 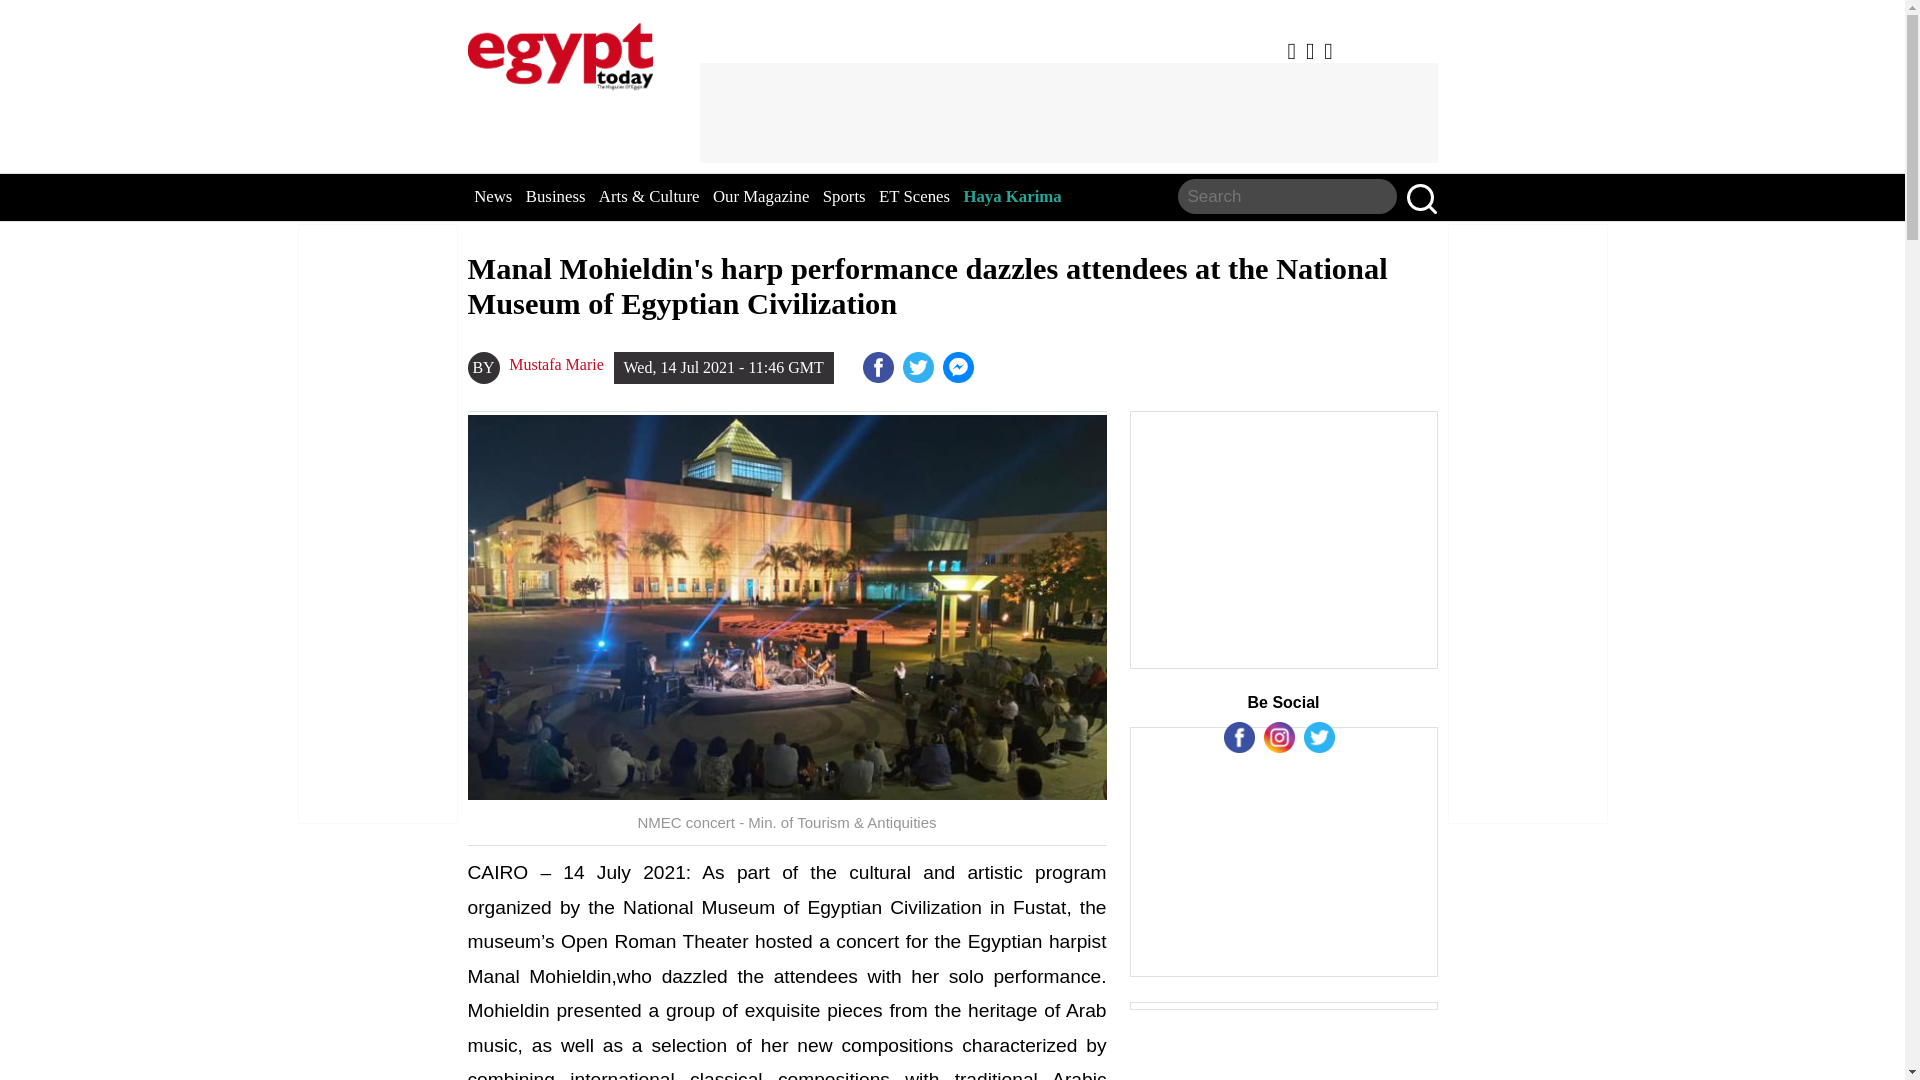 What do you see at coordinates (844, 197) in the screenshot?
I see `Sports` at bounding box center [844, 197].